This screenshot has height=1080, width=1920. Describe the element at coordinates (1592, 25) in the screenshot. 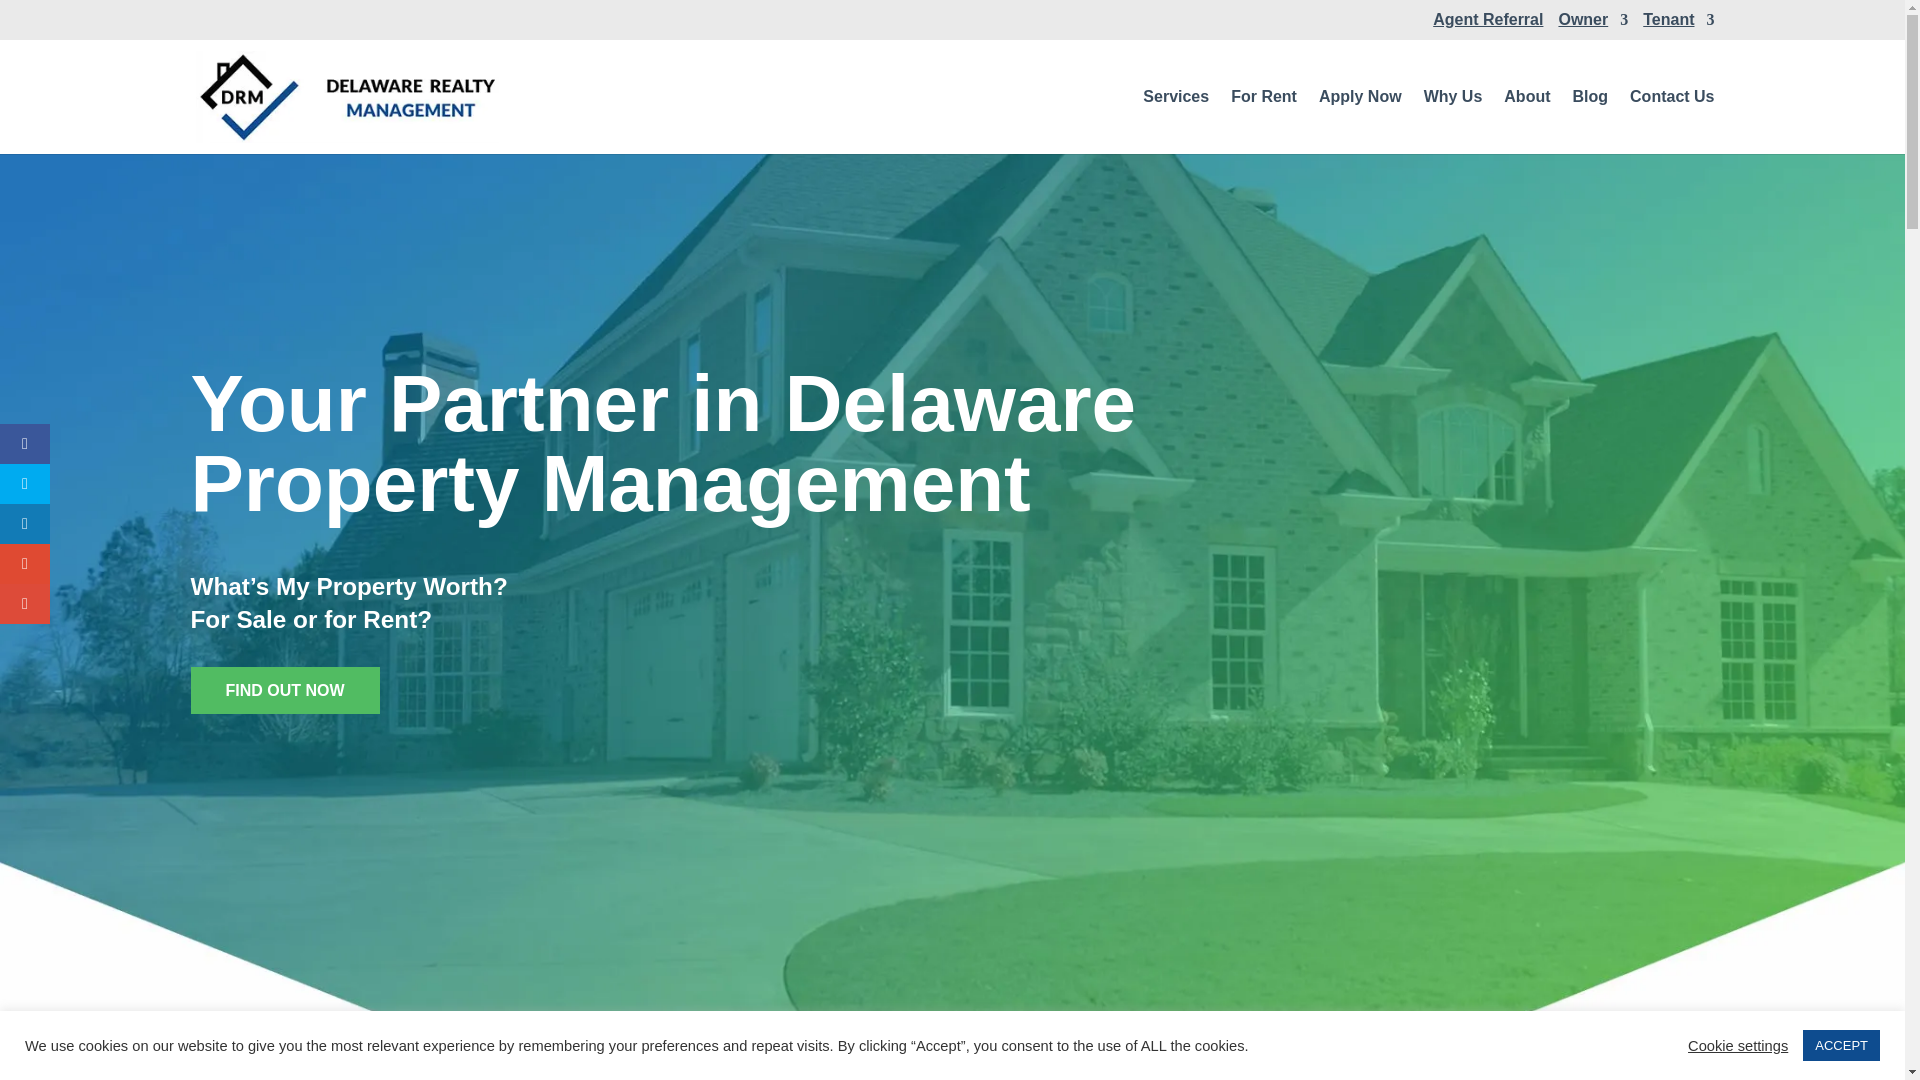

I see `Owner` at that location.